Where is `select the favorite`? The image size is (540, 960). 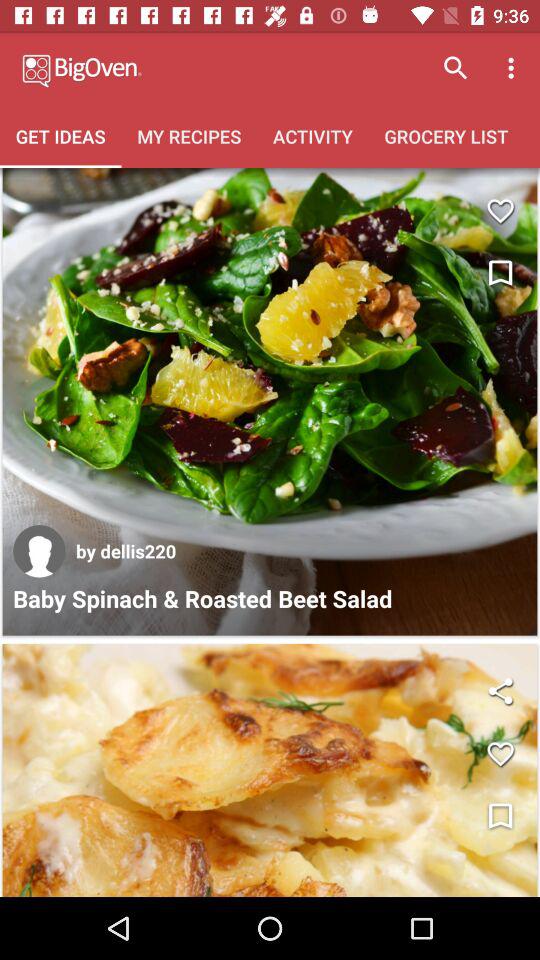
select the favorite is located at coordinates (500, 210).